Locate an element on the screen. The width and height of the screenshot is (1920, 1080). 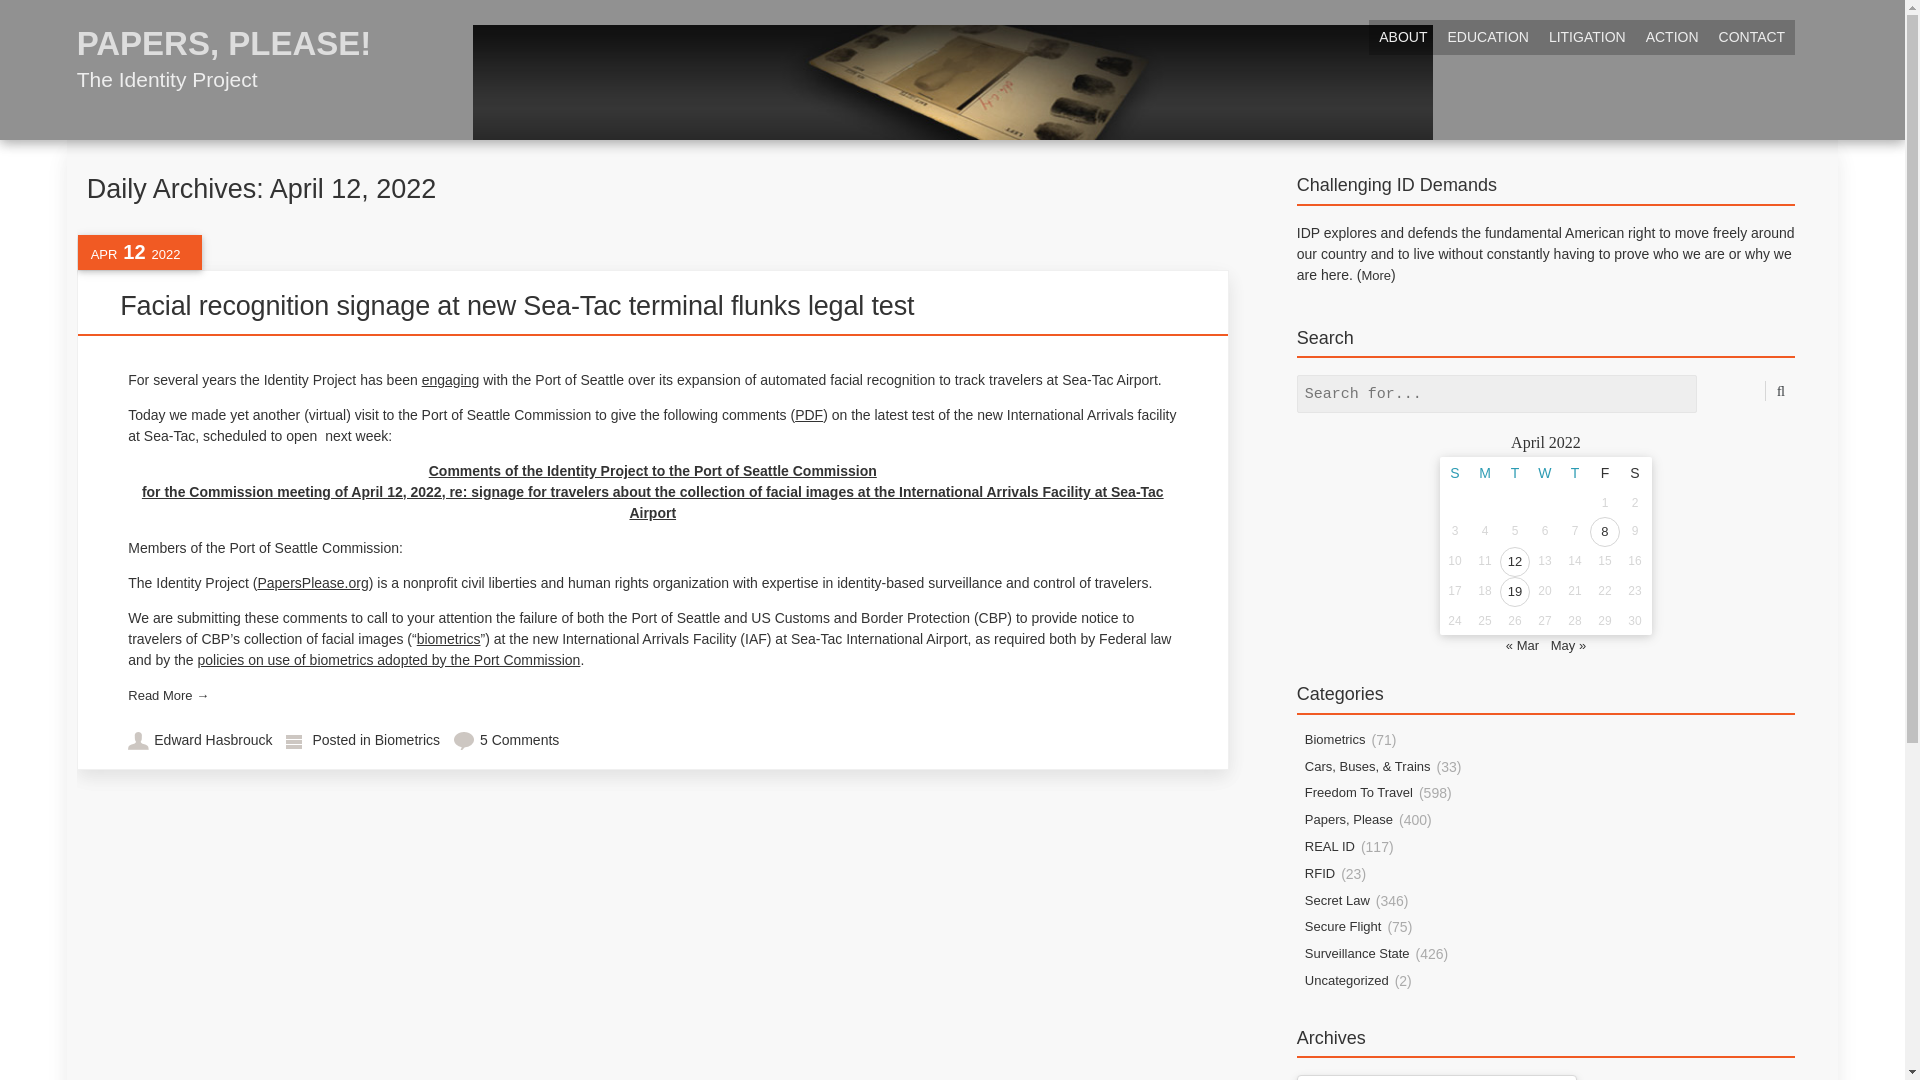
Friday is located at coordinates (1604, 472).